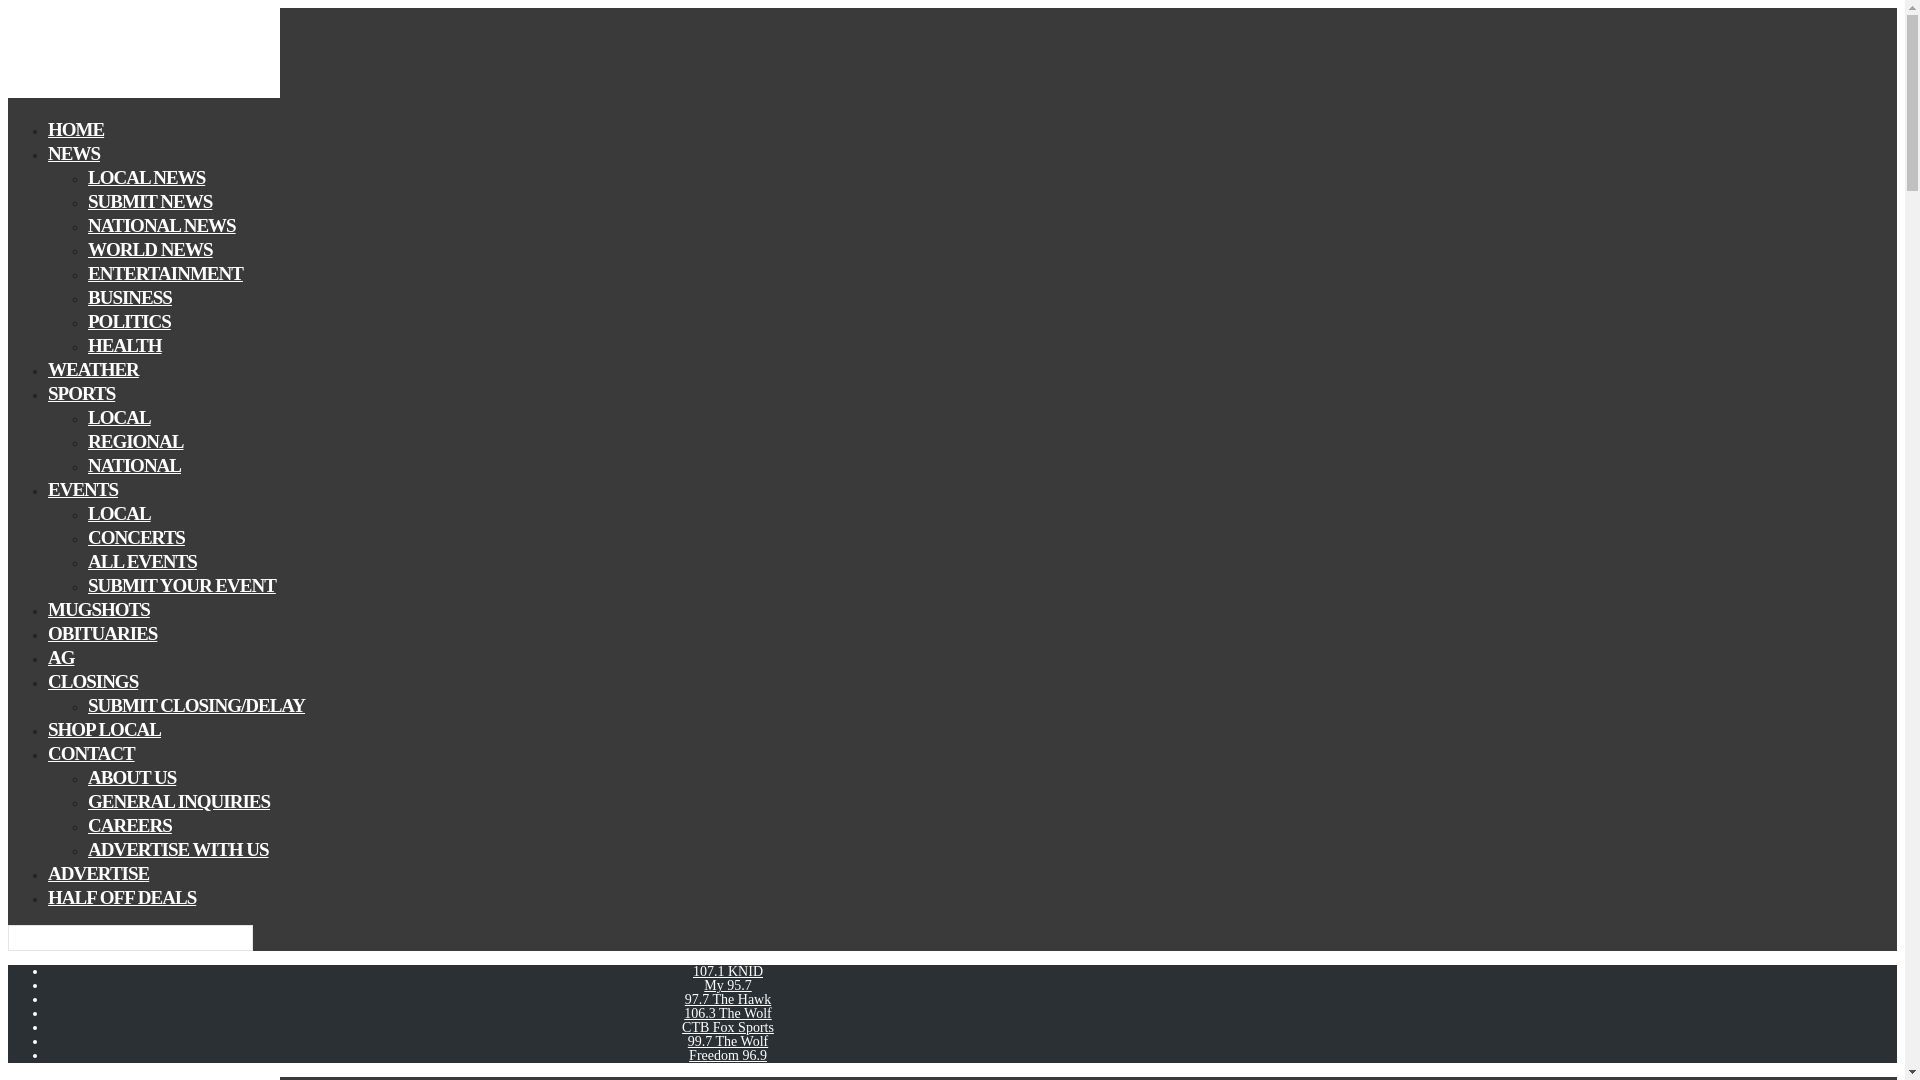  I want to click on 107.1 KNID, so click(728, 971).